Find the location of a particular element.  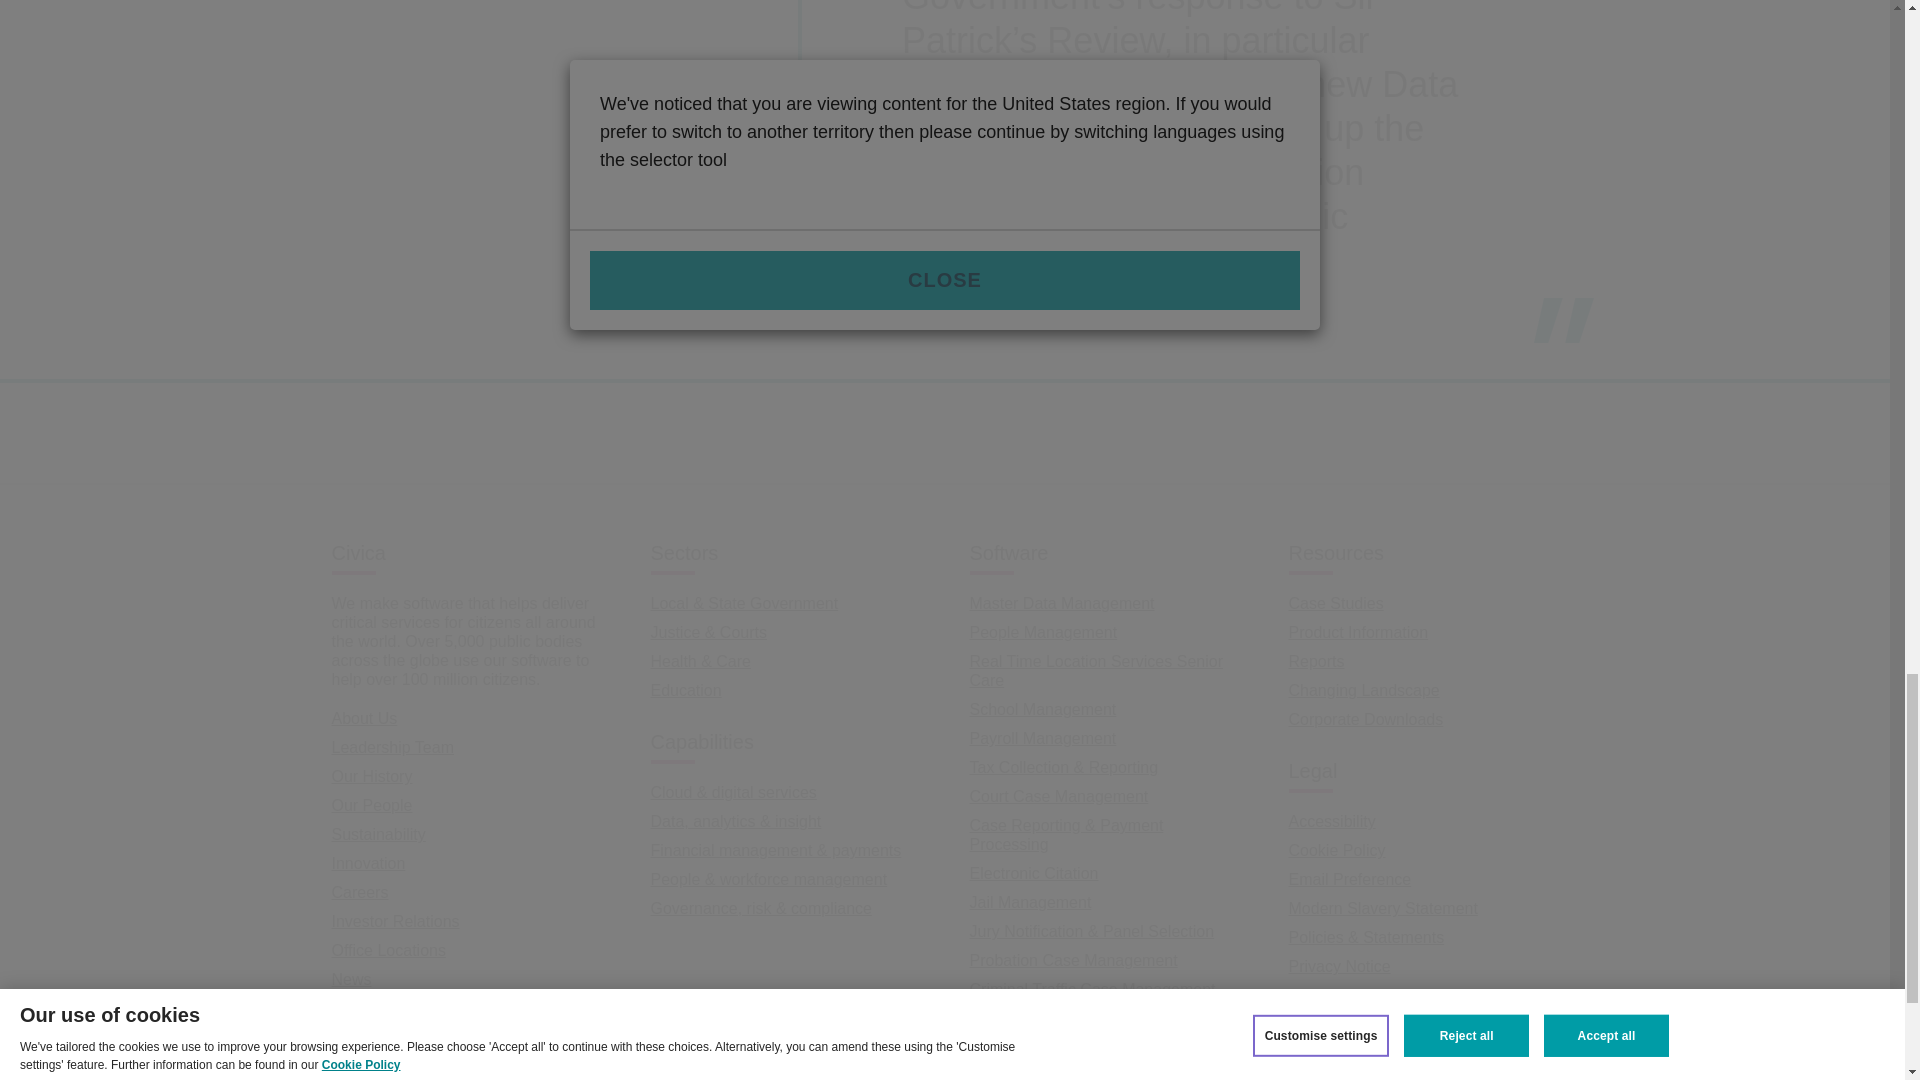

Education is located at coordinates (686, 690).